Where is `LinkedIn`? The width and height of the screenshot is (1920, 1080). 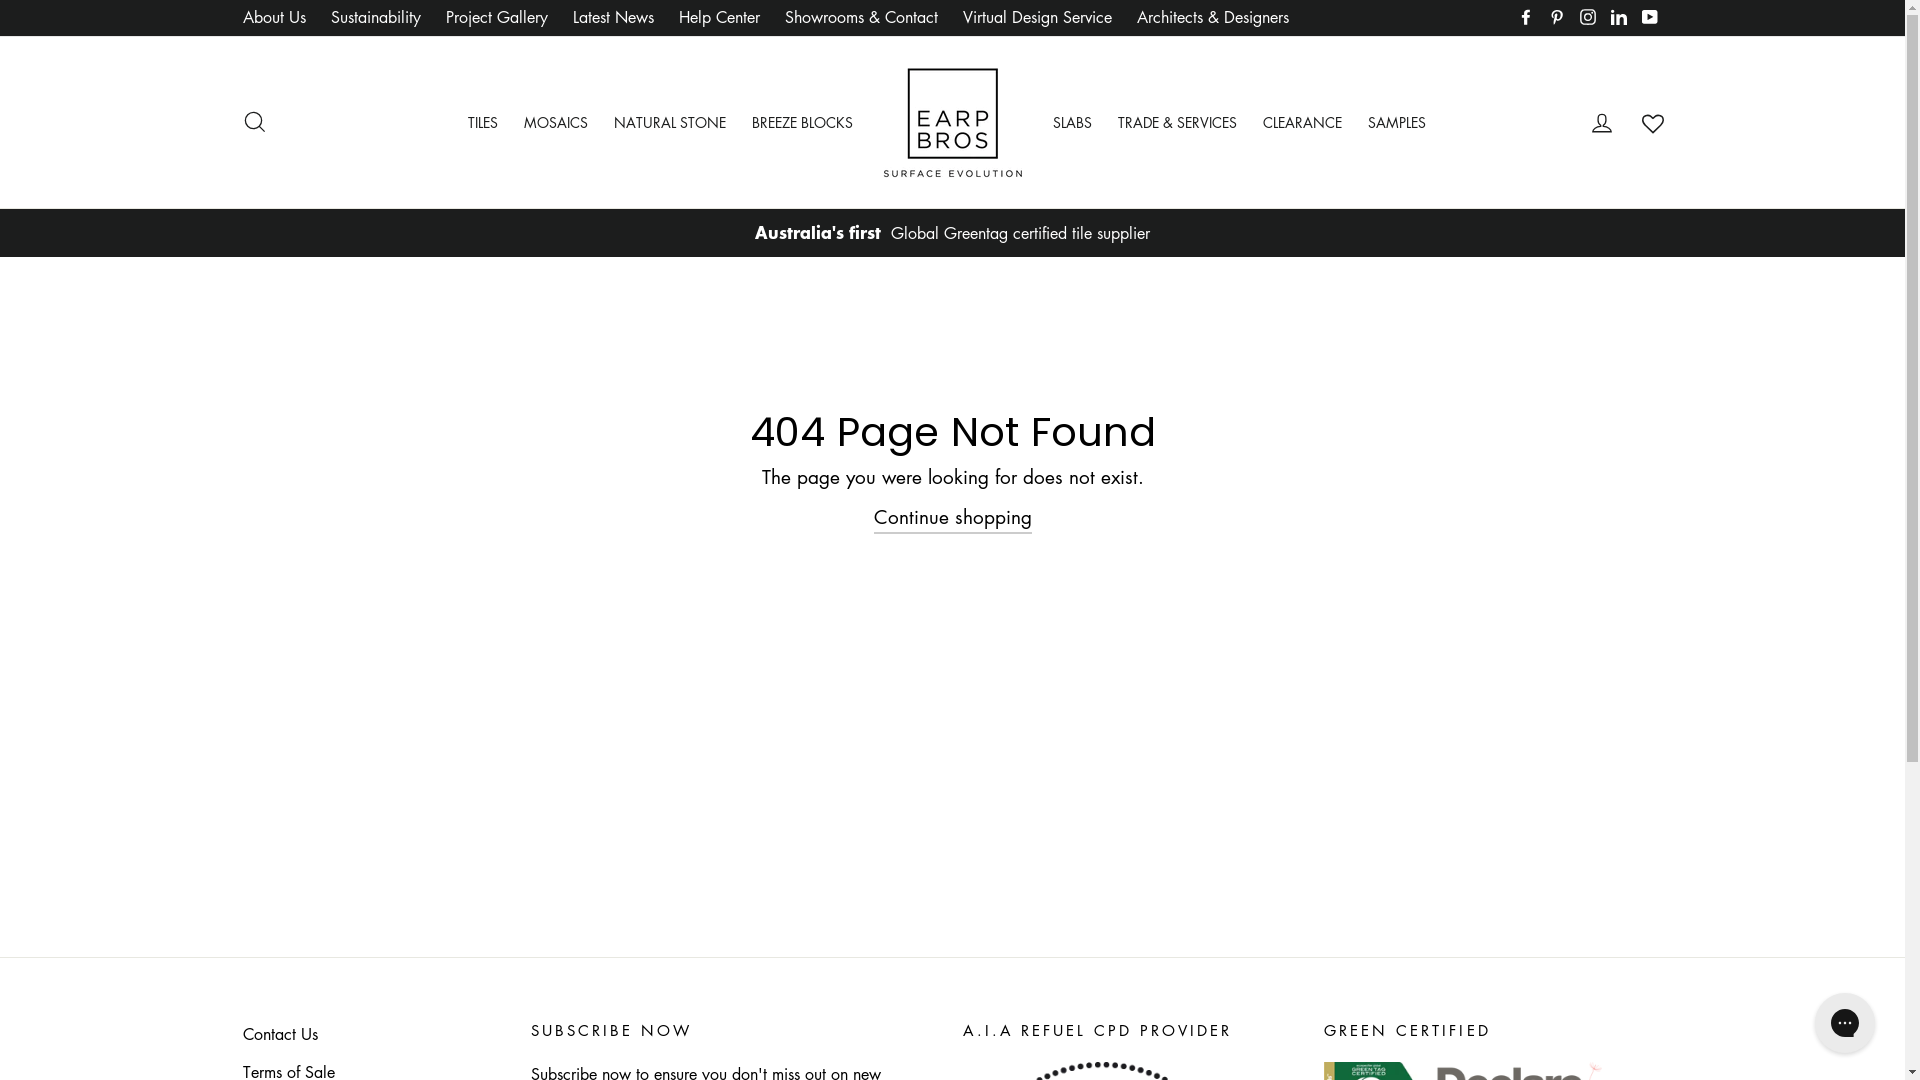 LinkedIn is located at coordinates (1619, 18).